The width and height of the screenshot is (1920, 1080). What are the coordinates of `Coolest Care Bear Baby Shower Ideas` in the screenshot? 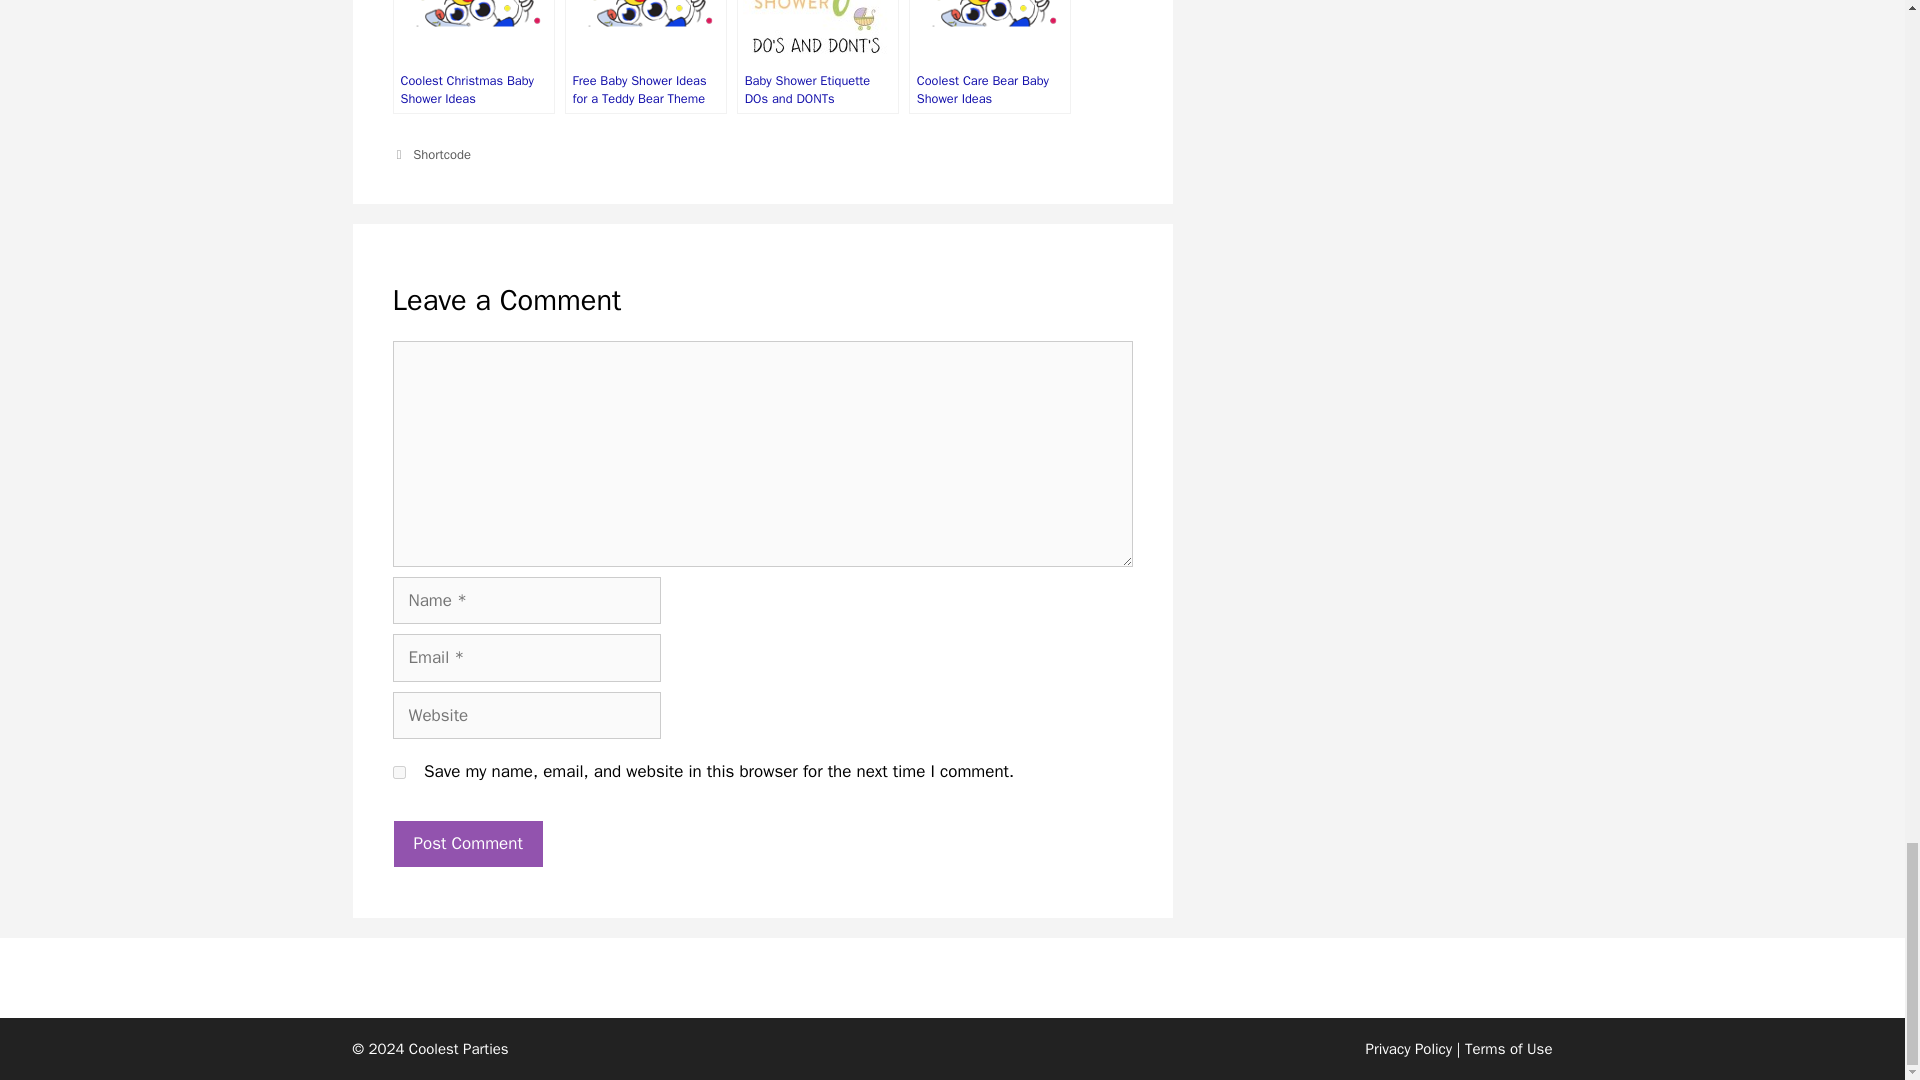 It's located at (990, 57).